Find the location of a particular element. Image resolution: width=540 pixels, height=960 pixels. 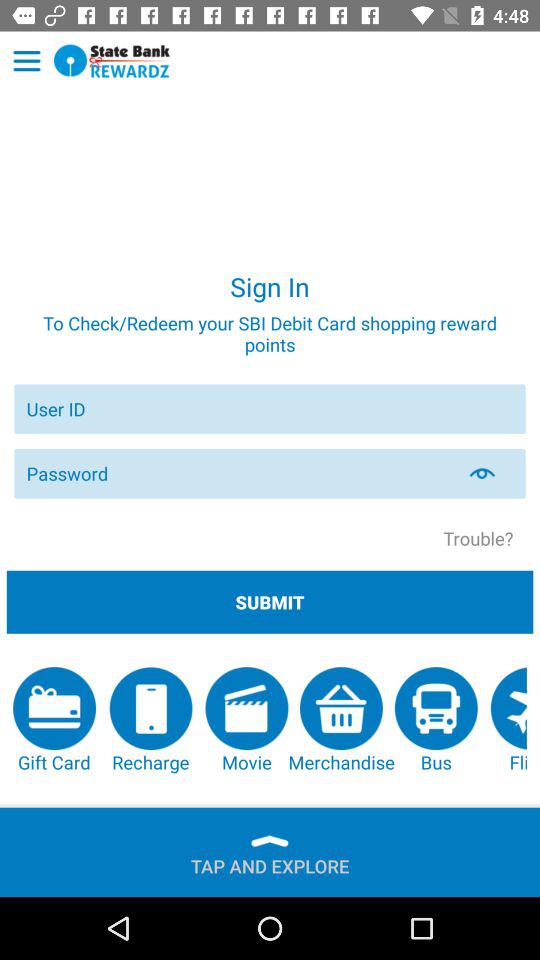

swipe until flight item is located at coordinates (508, 720).